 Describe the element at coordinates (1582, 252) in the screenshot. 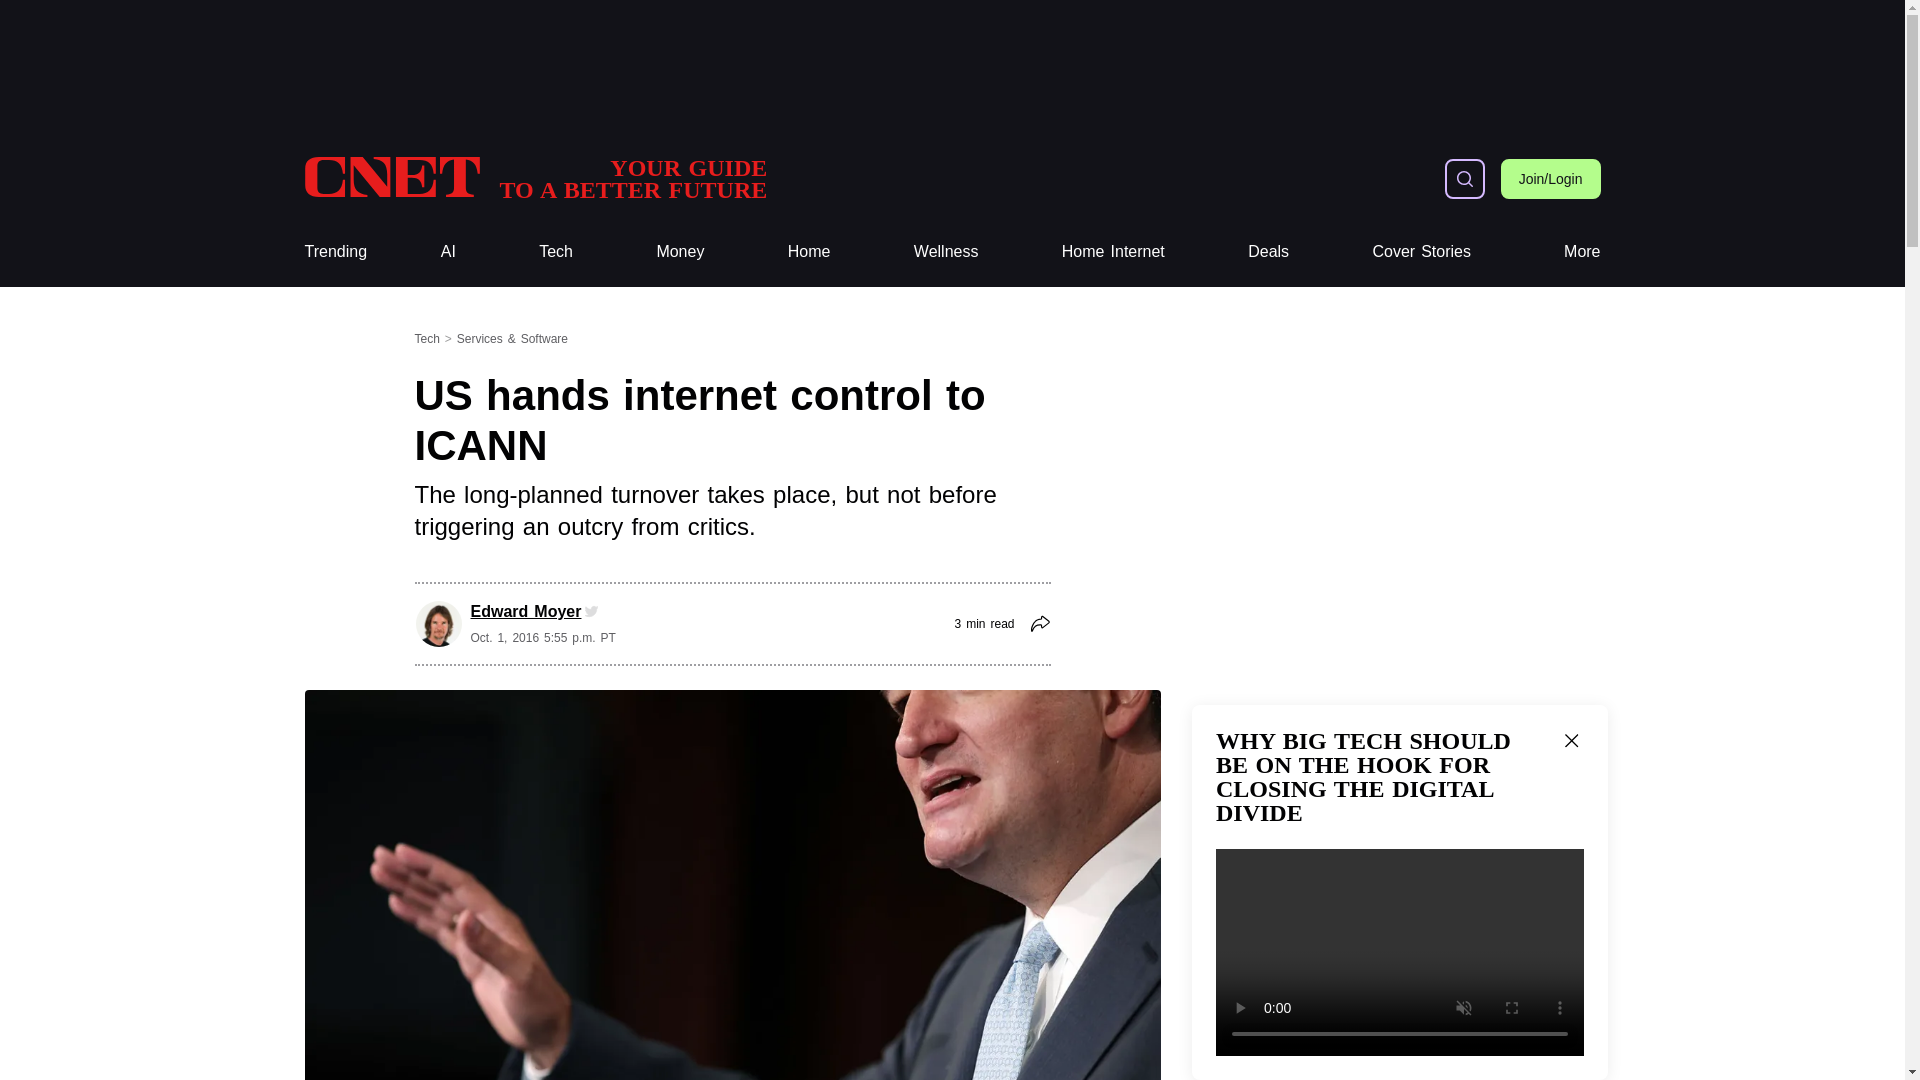

I see `Tech` at that location.